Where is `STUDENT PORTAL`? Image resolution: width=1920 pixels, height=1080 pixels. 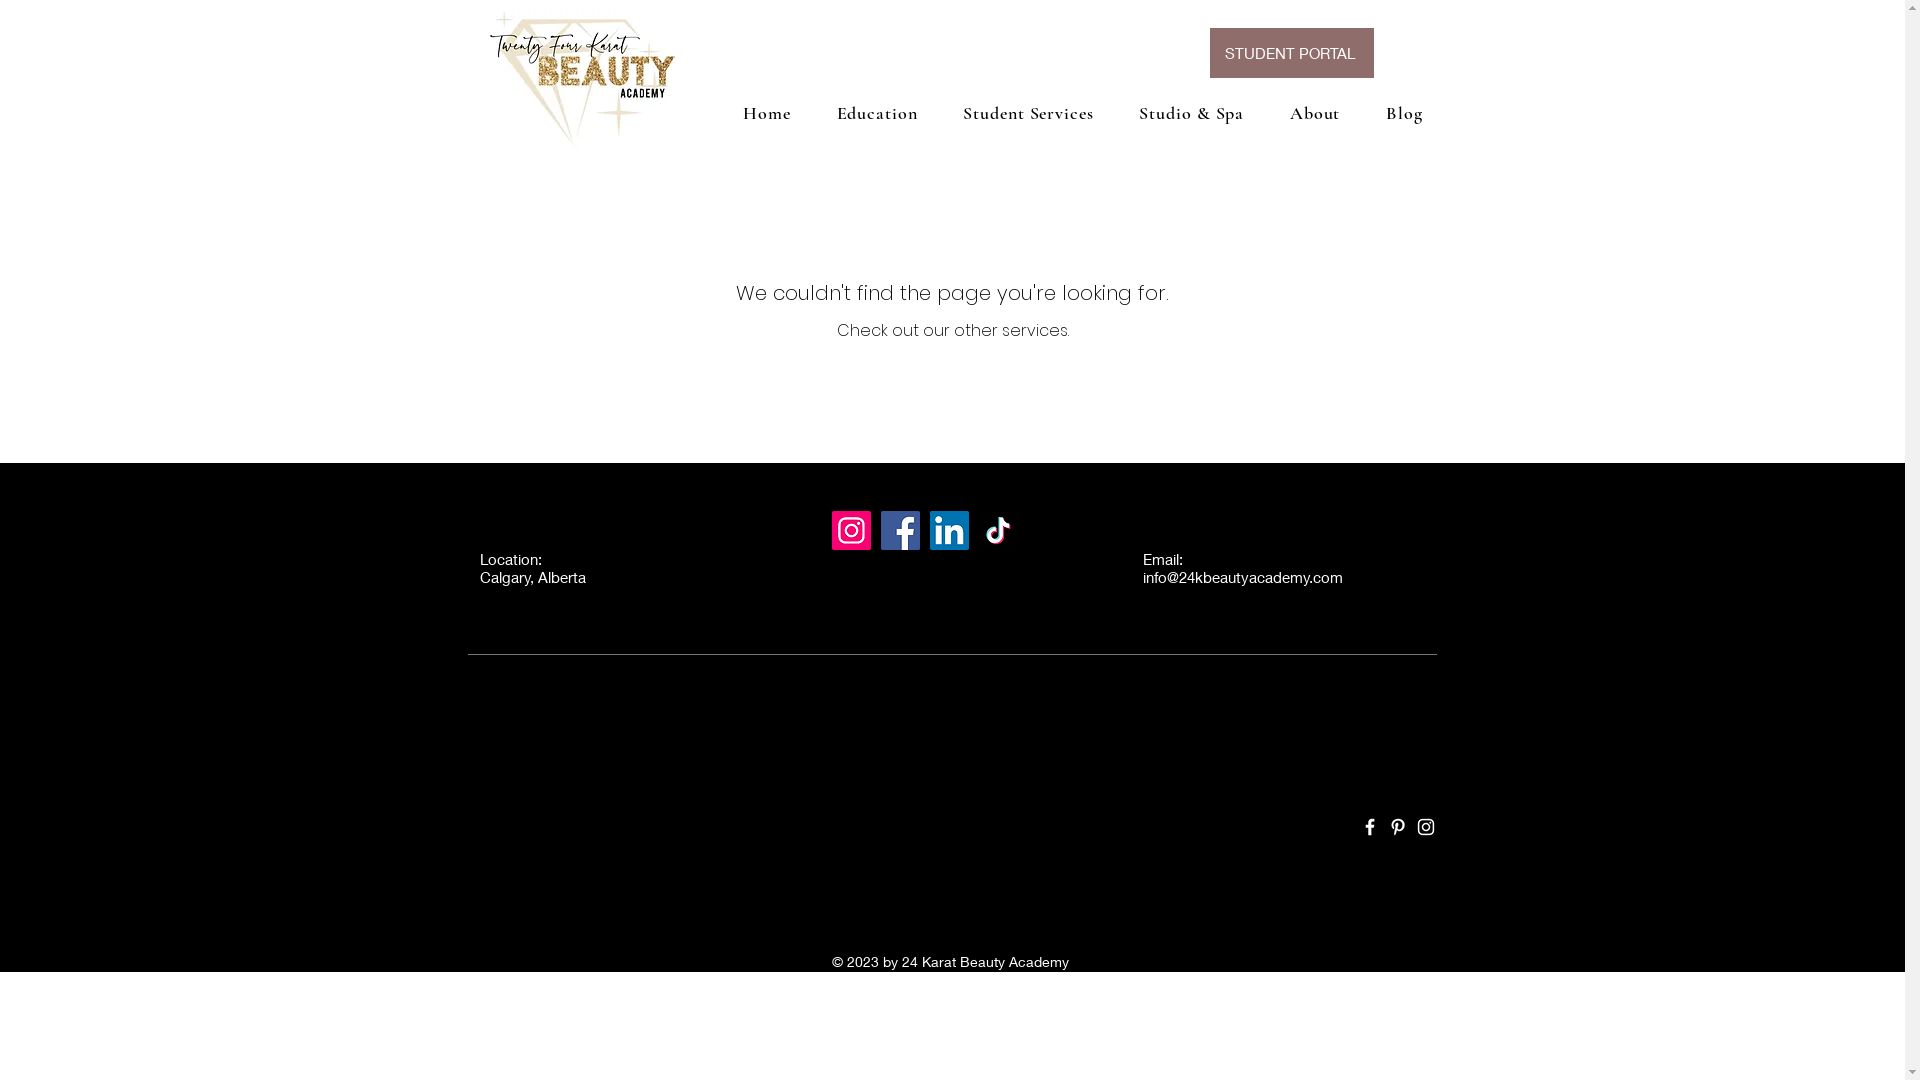 STUDENT PORTAL is located at coordinates (1289, 52).